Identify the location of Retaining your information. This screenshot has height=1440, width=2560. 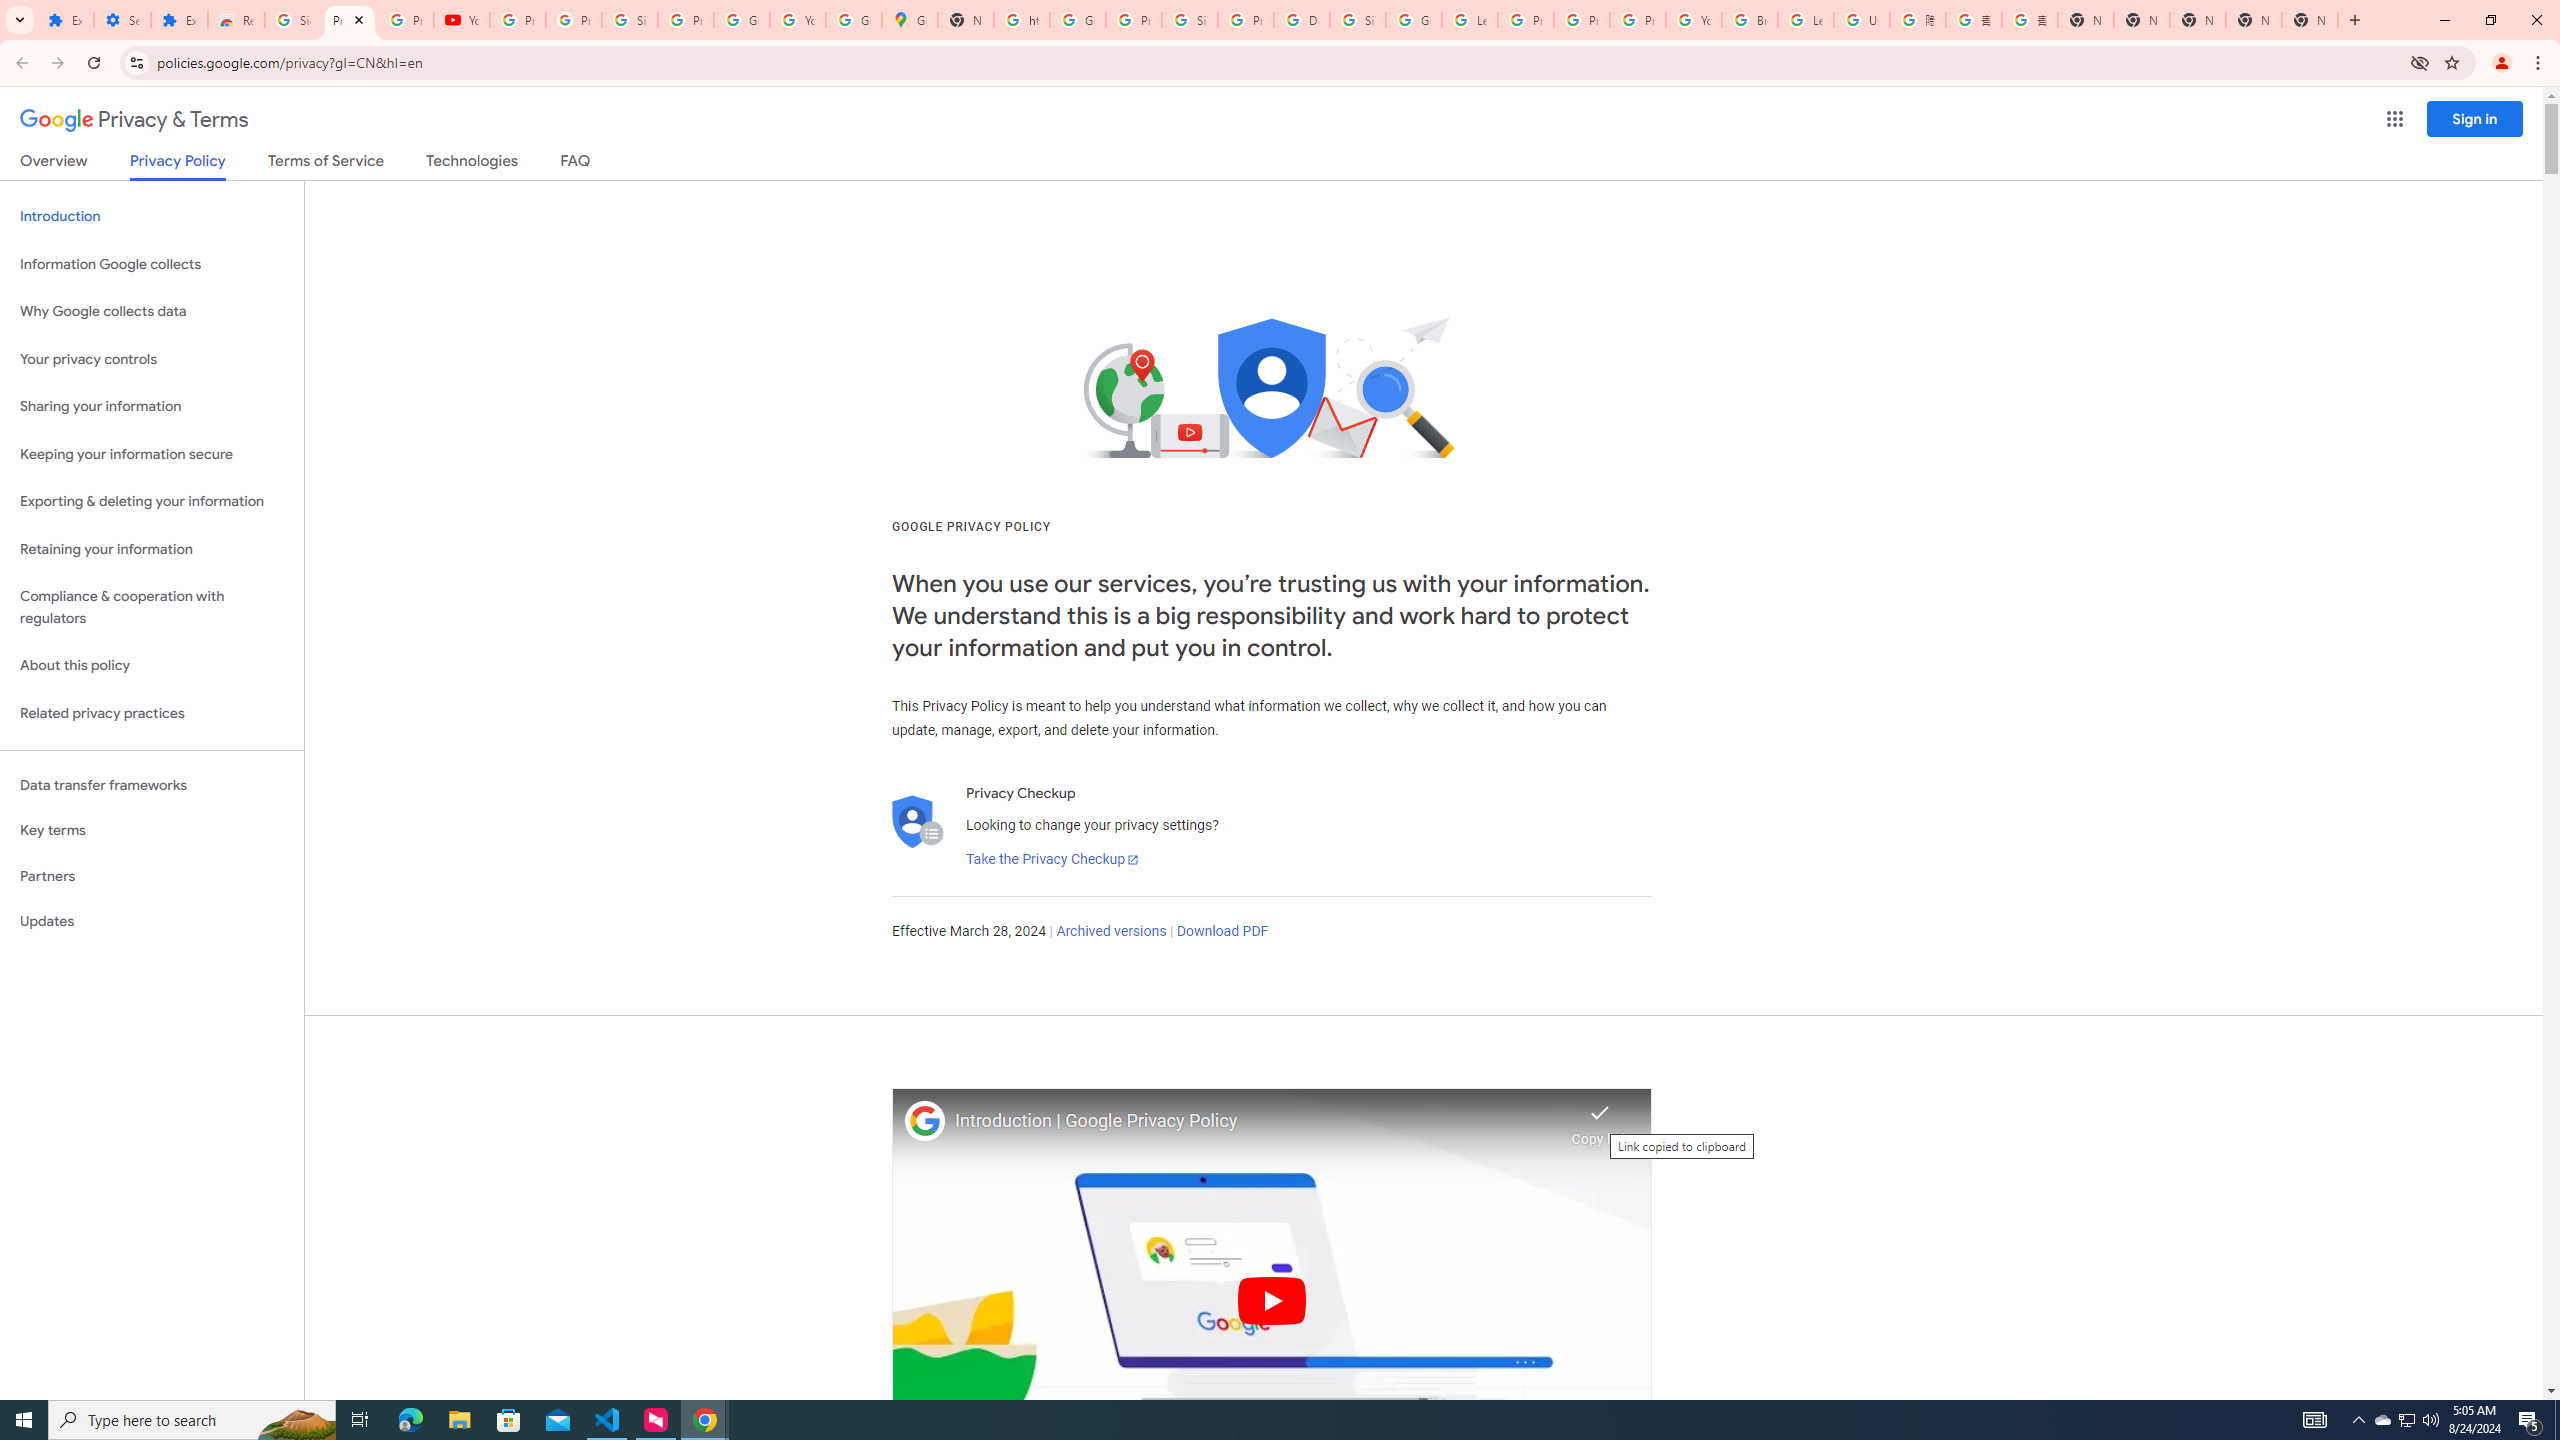
(152, 550).